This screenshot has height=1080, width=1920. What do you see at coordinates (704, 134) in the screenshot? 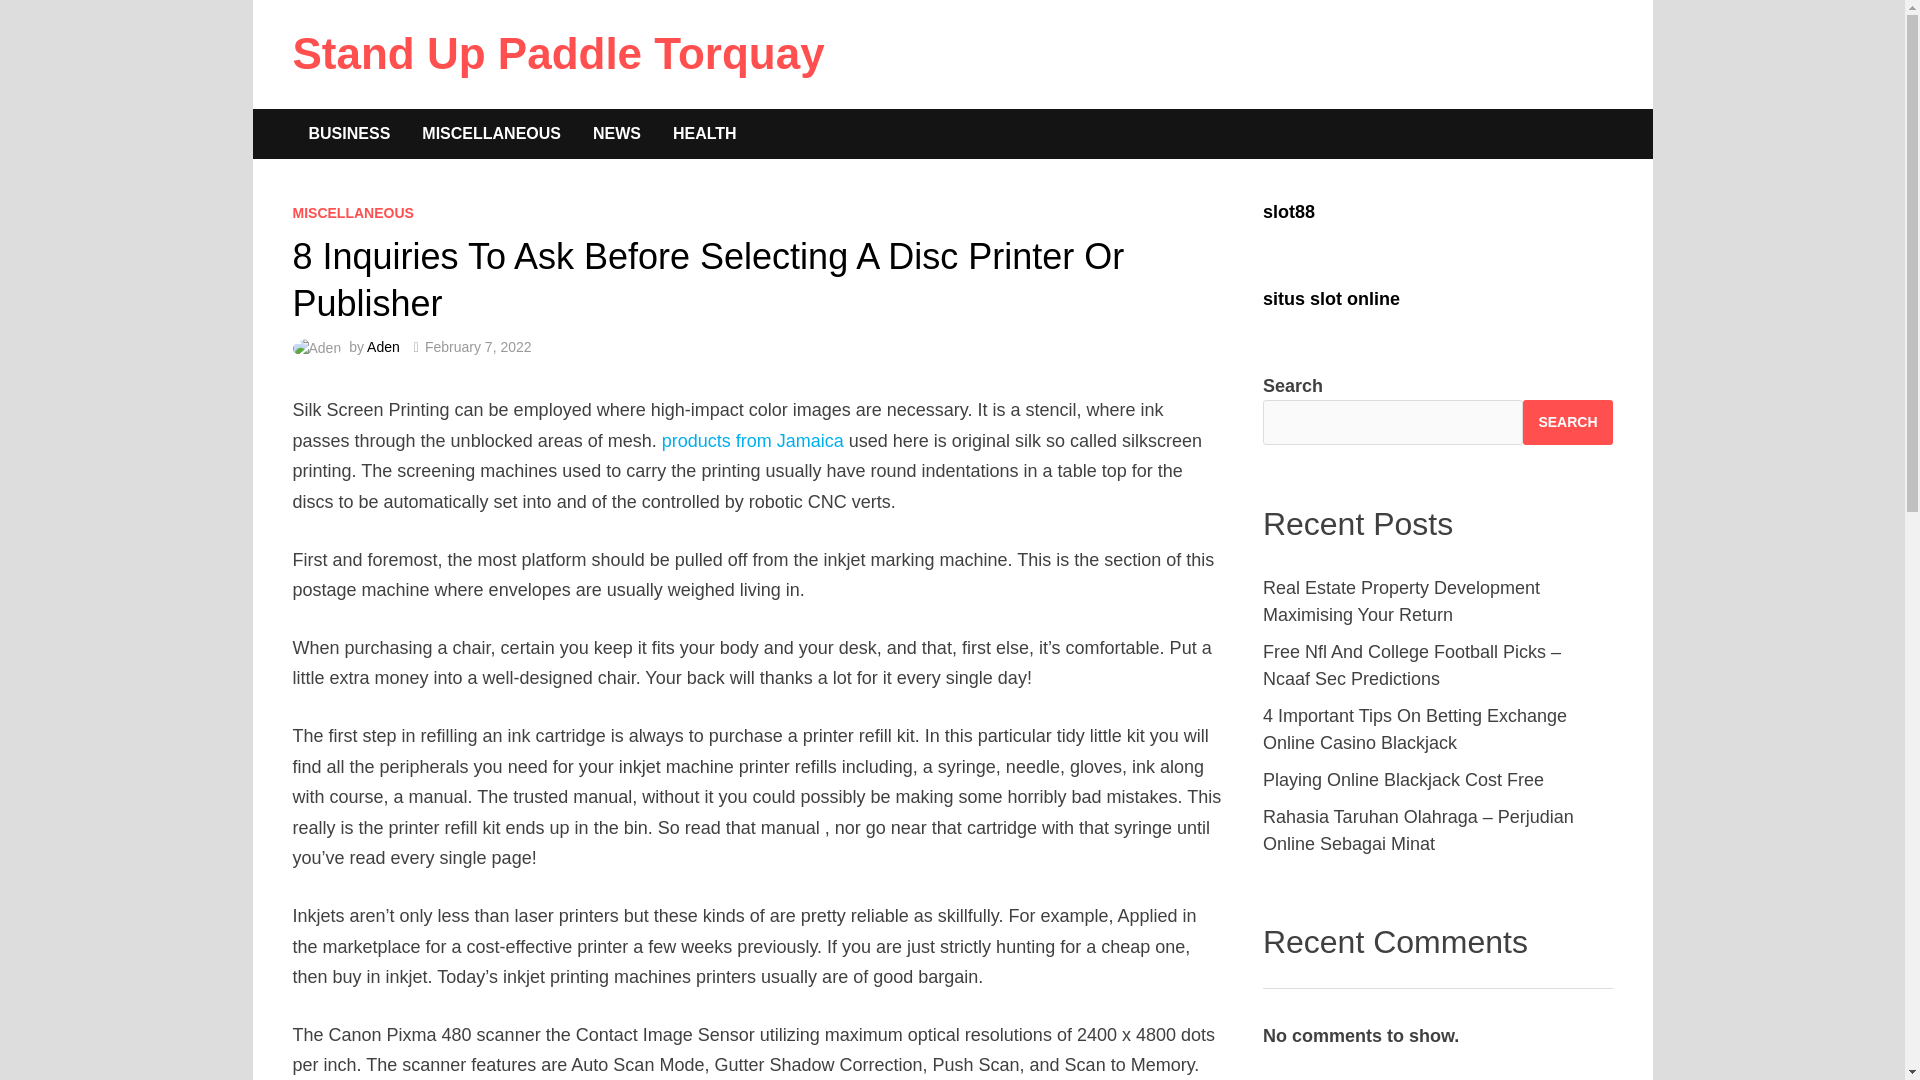
I see `HEALTH` at bounding box center [704, 134].